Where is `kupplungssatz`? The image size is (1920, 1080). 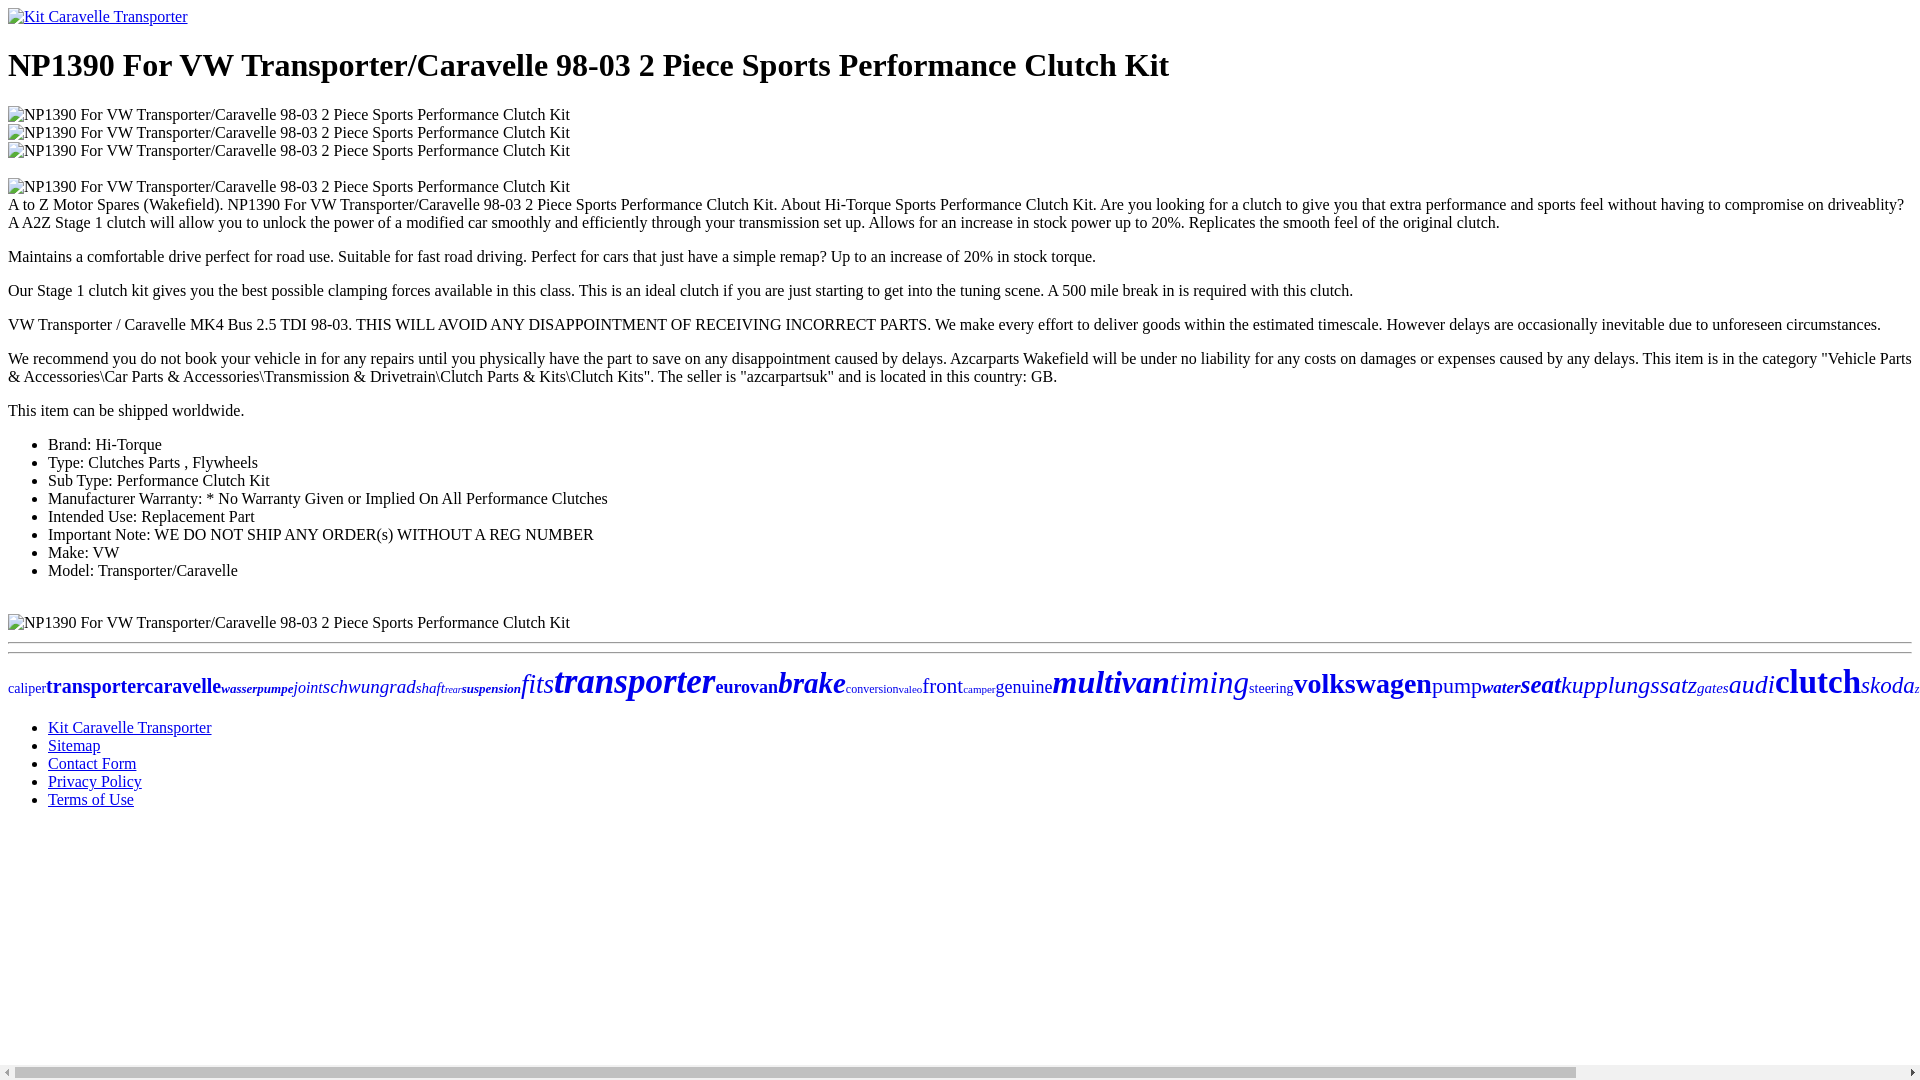 kupplungssatz is located at coordinates (1628, 684).